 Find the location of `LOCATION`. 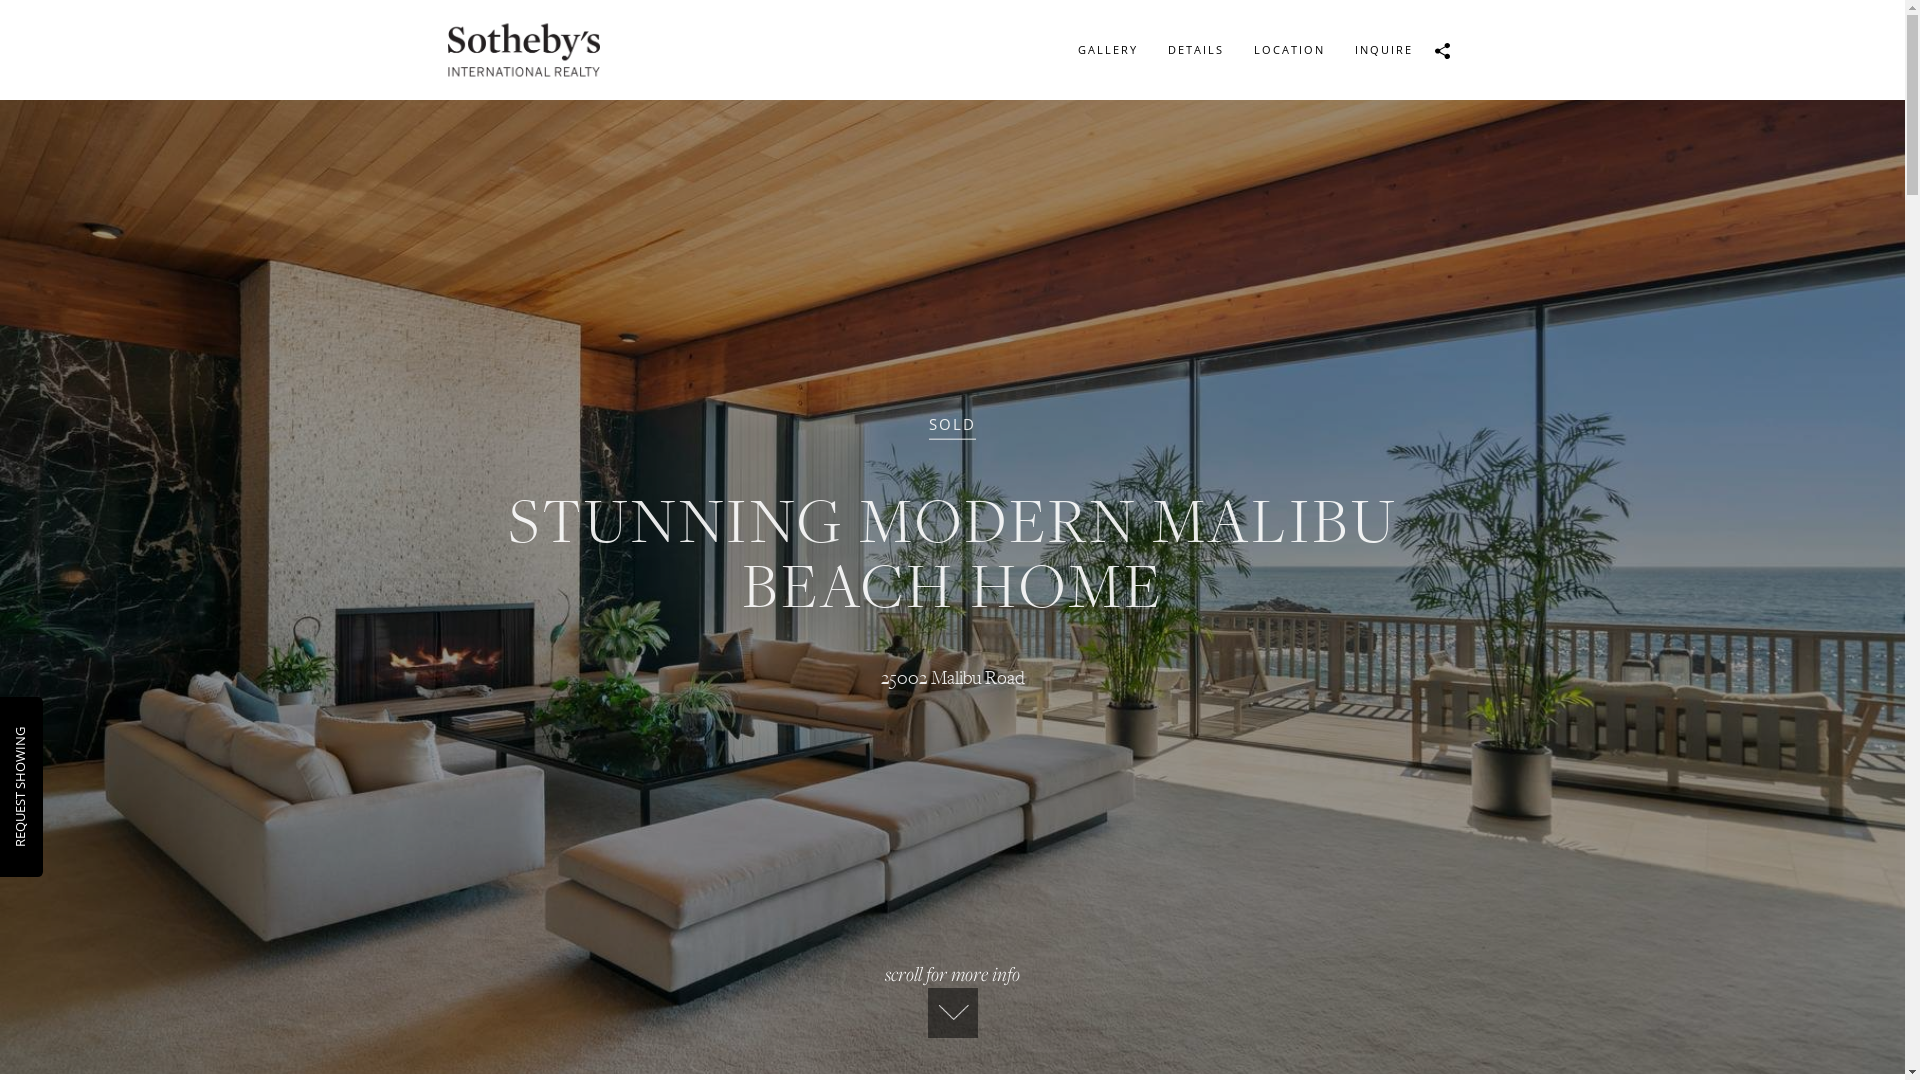

LOCATION is located at coordinates (1288, 50).